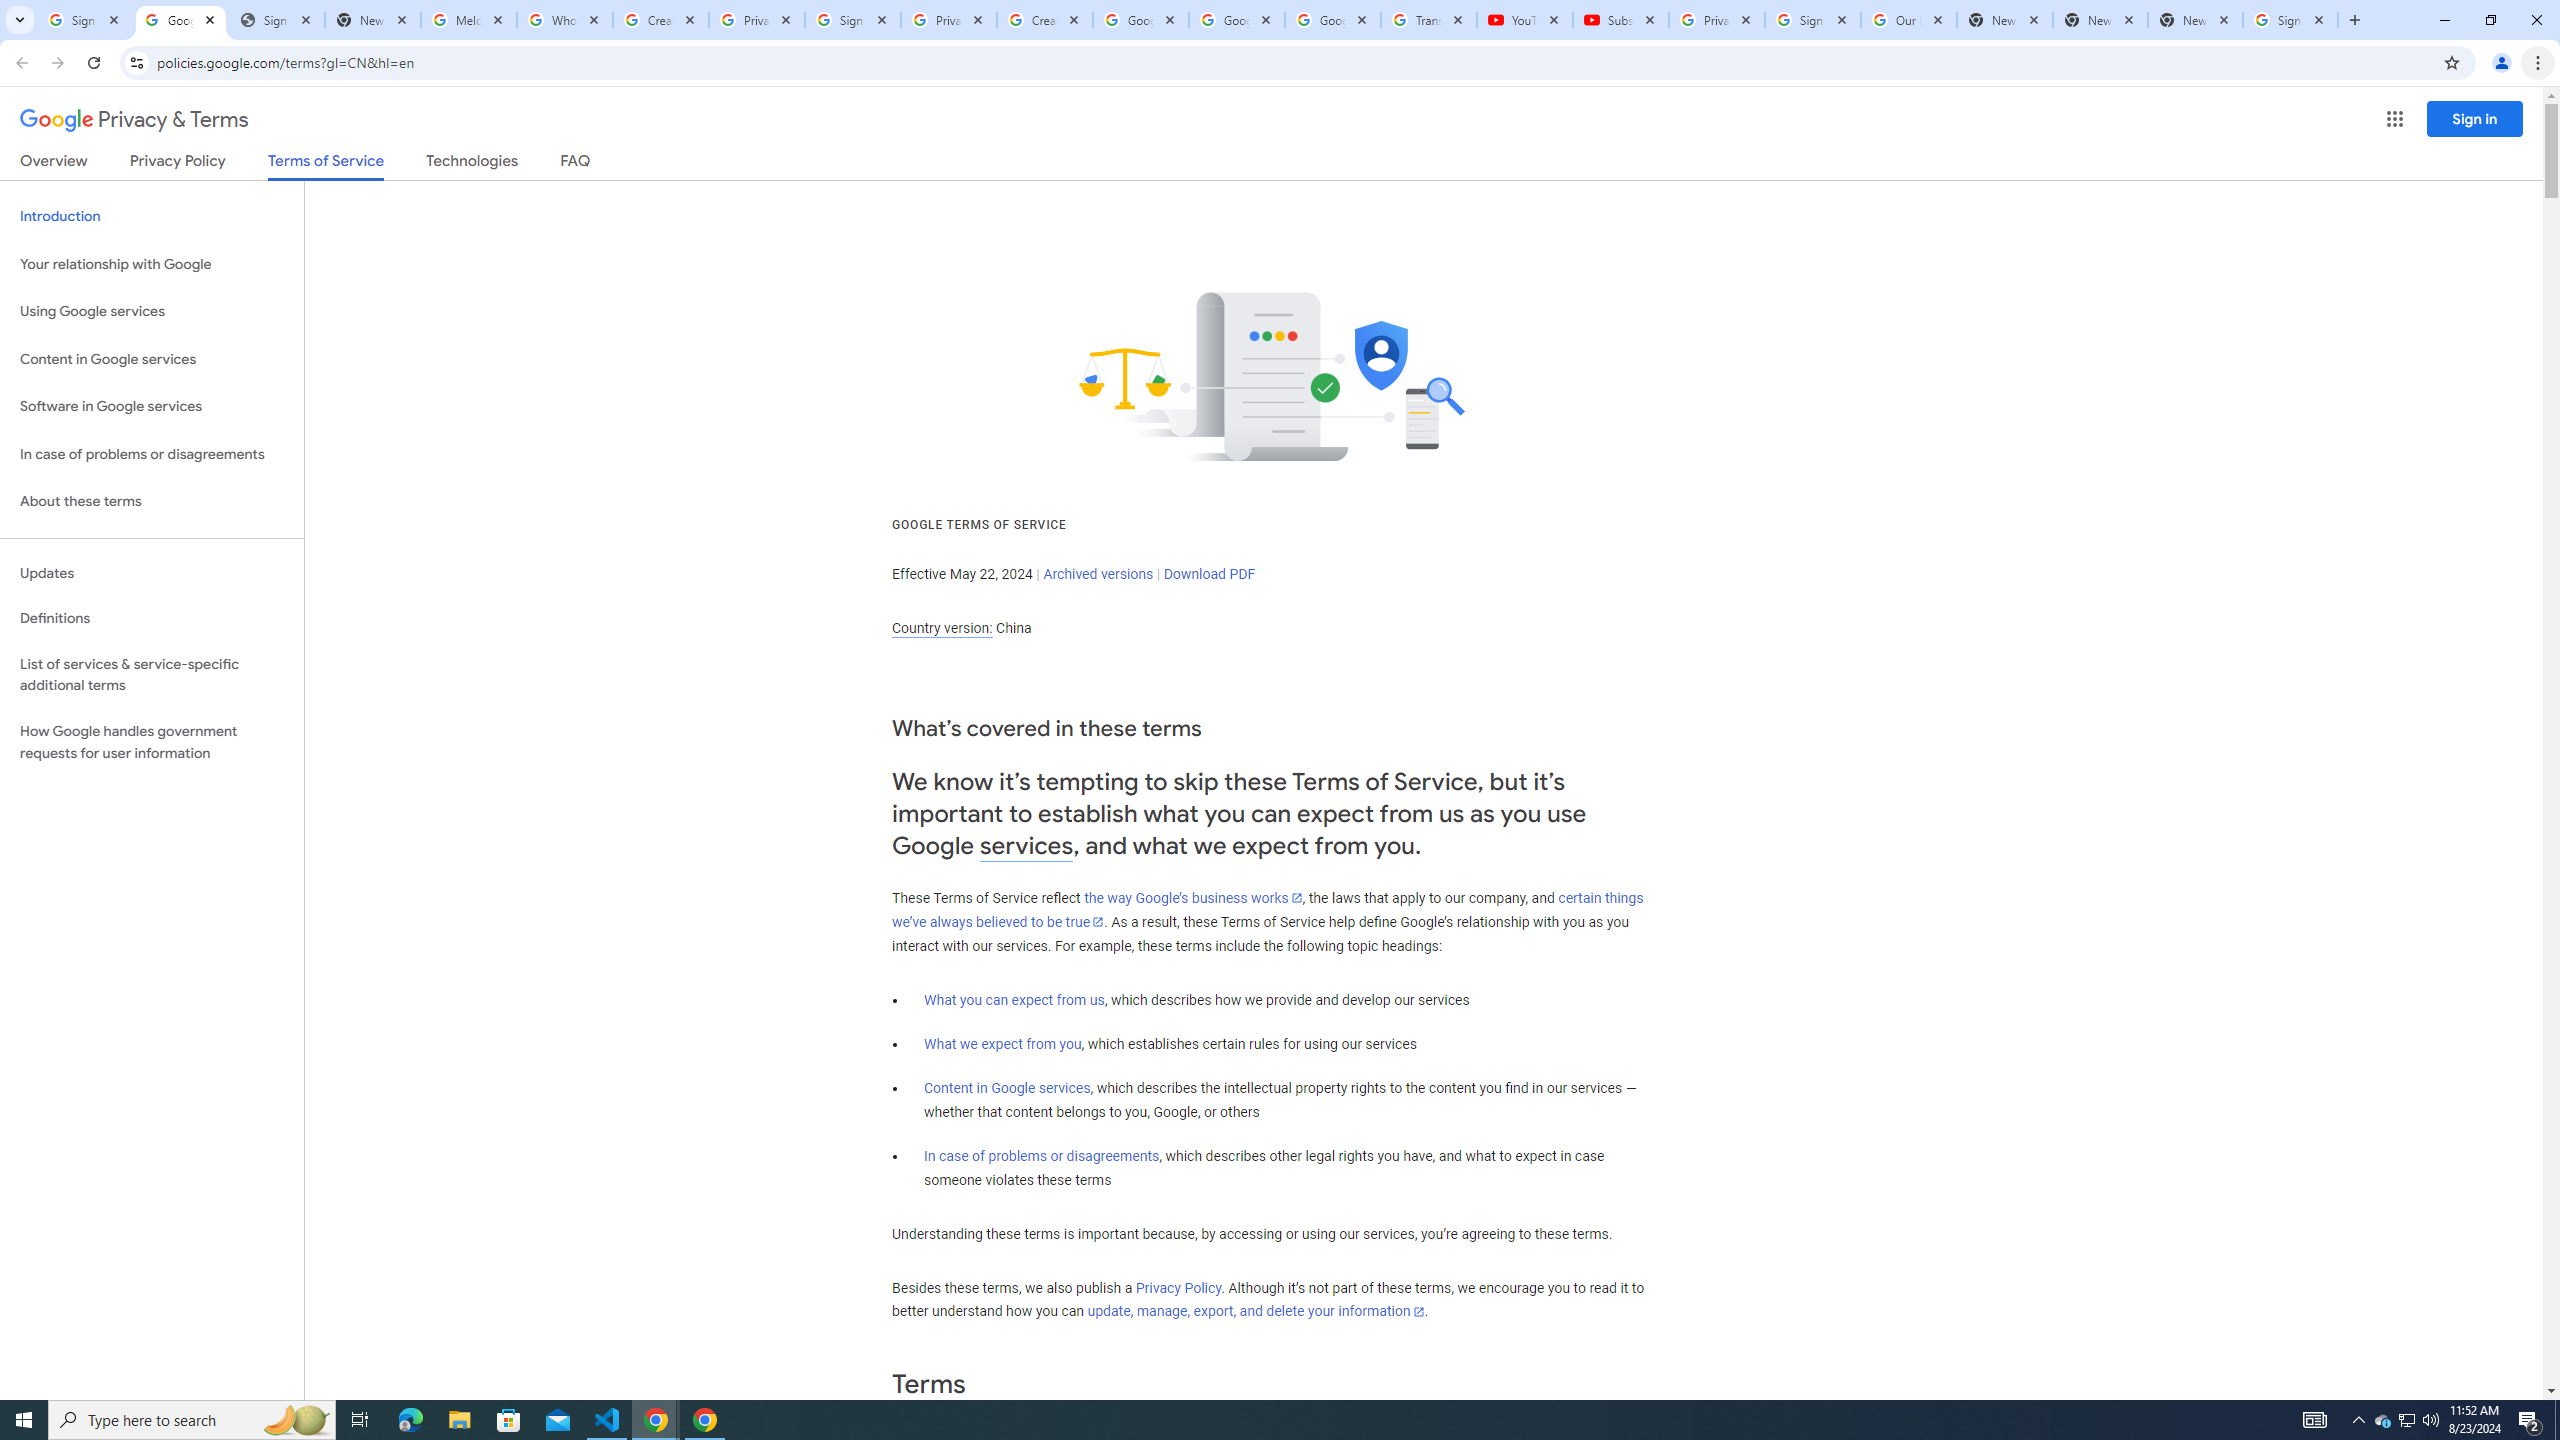 This screenshot has width=2560, height=1440. I want to click on Introduction, so click(152, 216).